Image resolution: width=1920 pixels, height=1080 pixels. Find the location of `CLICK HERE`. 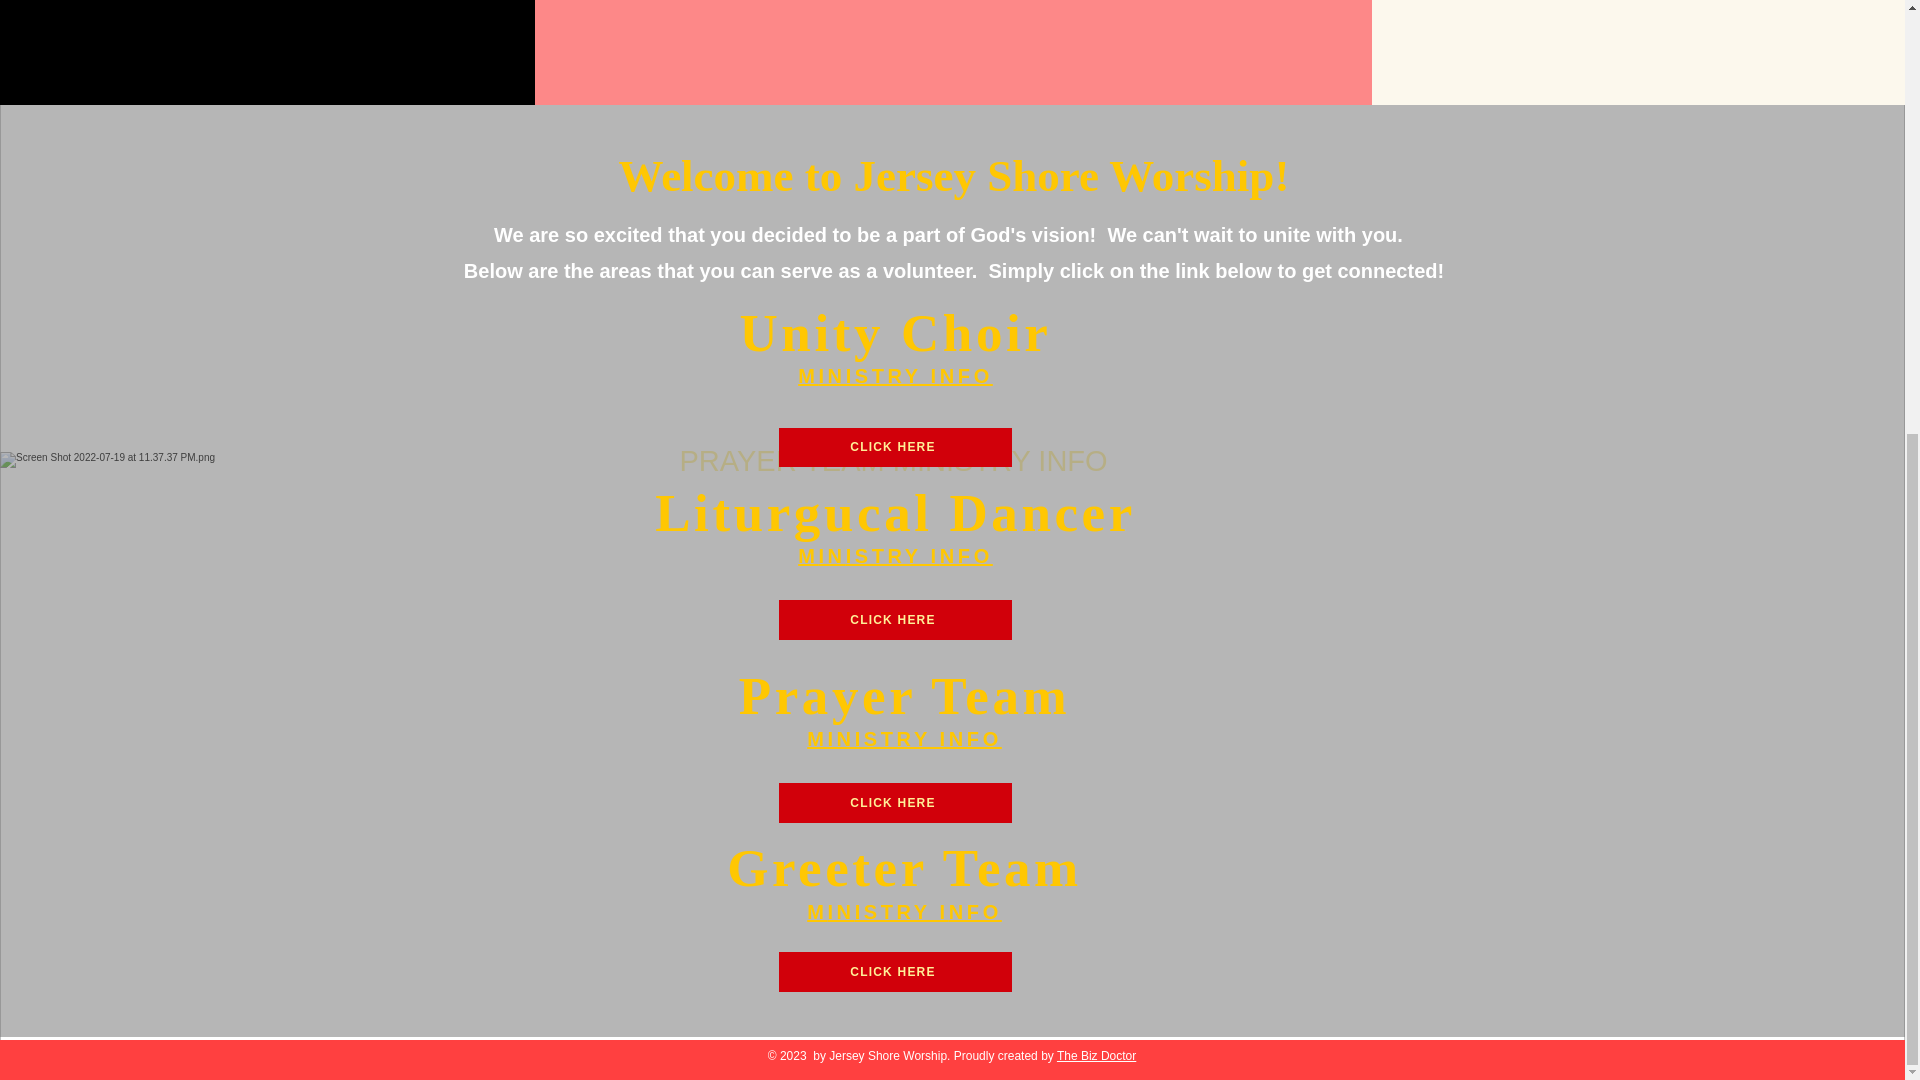

CLICK HERE is located at coordinates (894, 620).